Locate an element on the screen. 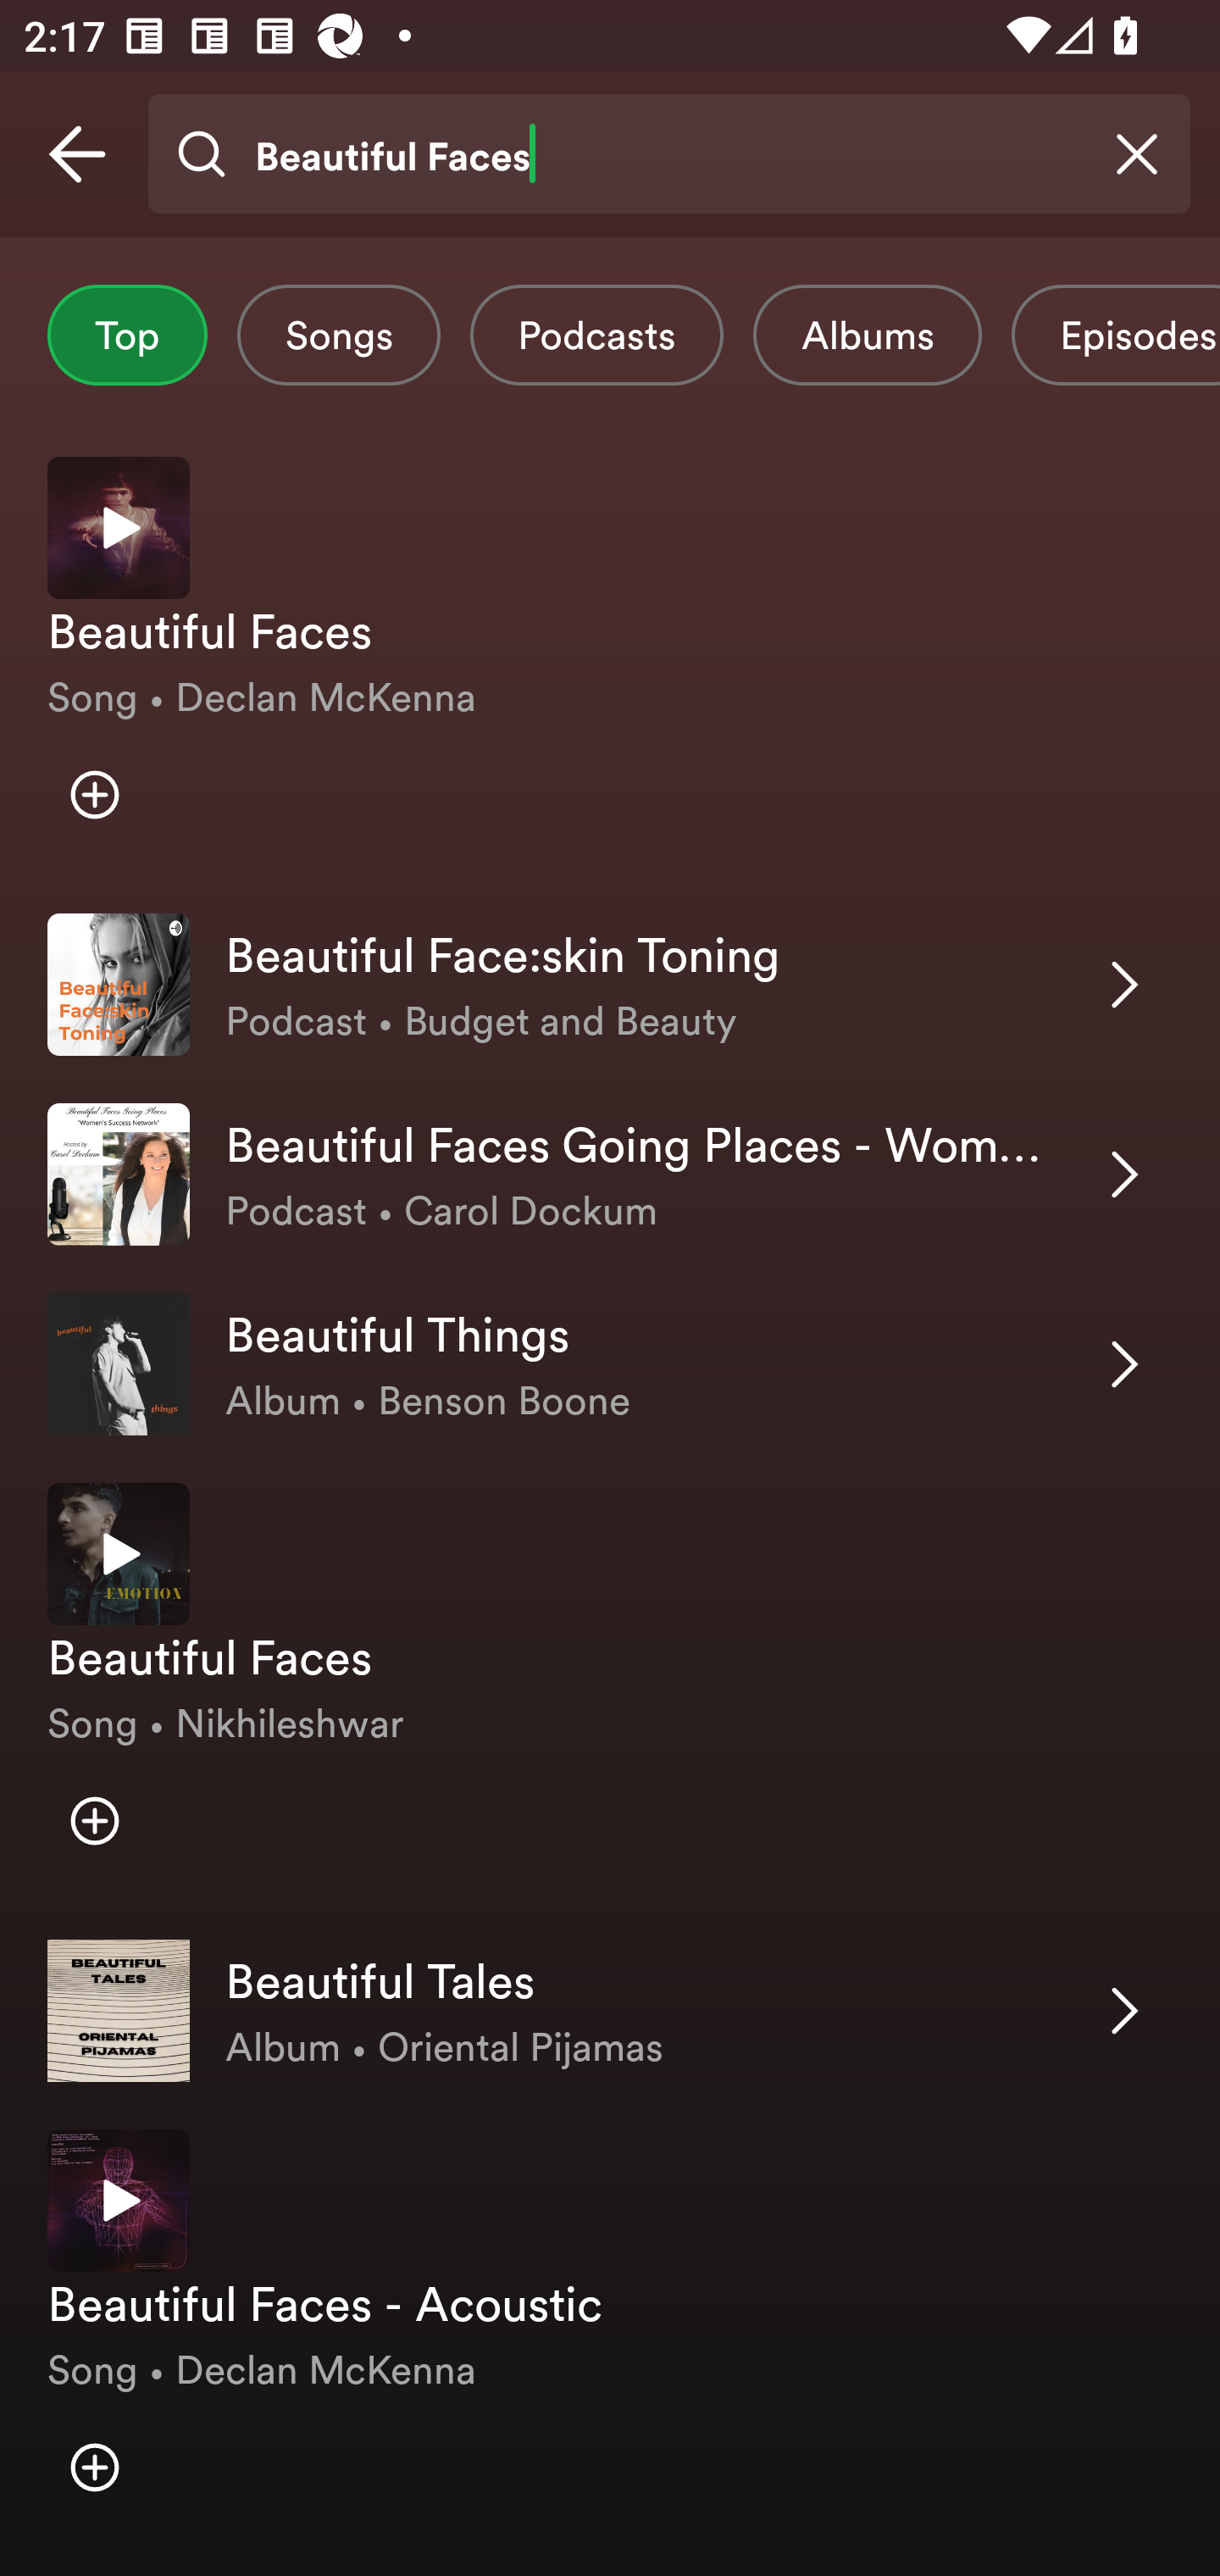 This screenshot has height=2576, width=1220. Beautiful Tales Album • Oriental Pijamas is located at coordinates (610, 2010).